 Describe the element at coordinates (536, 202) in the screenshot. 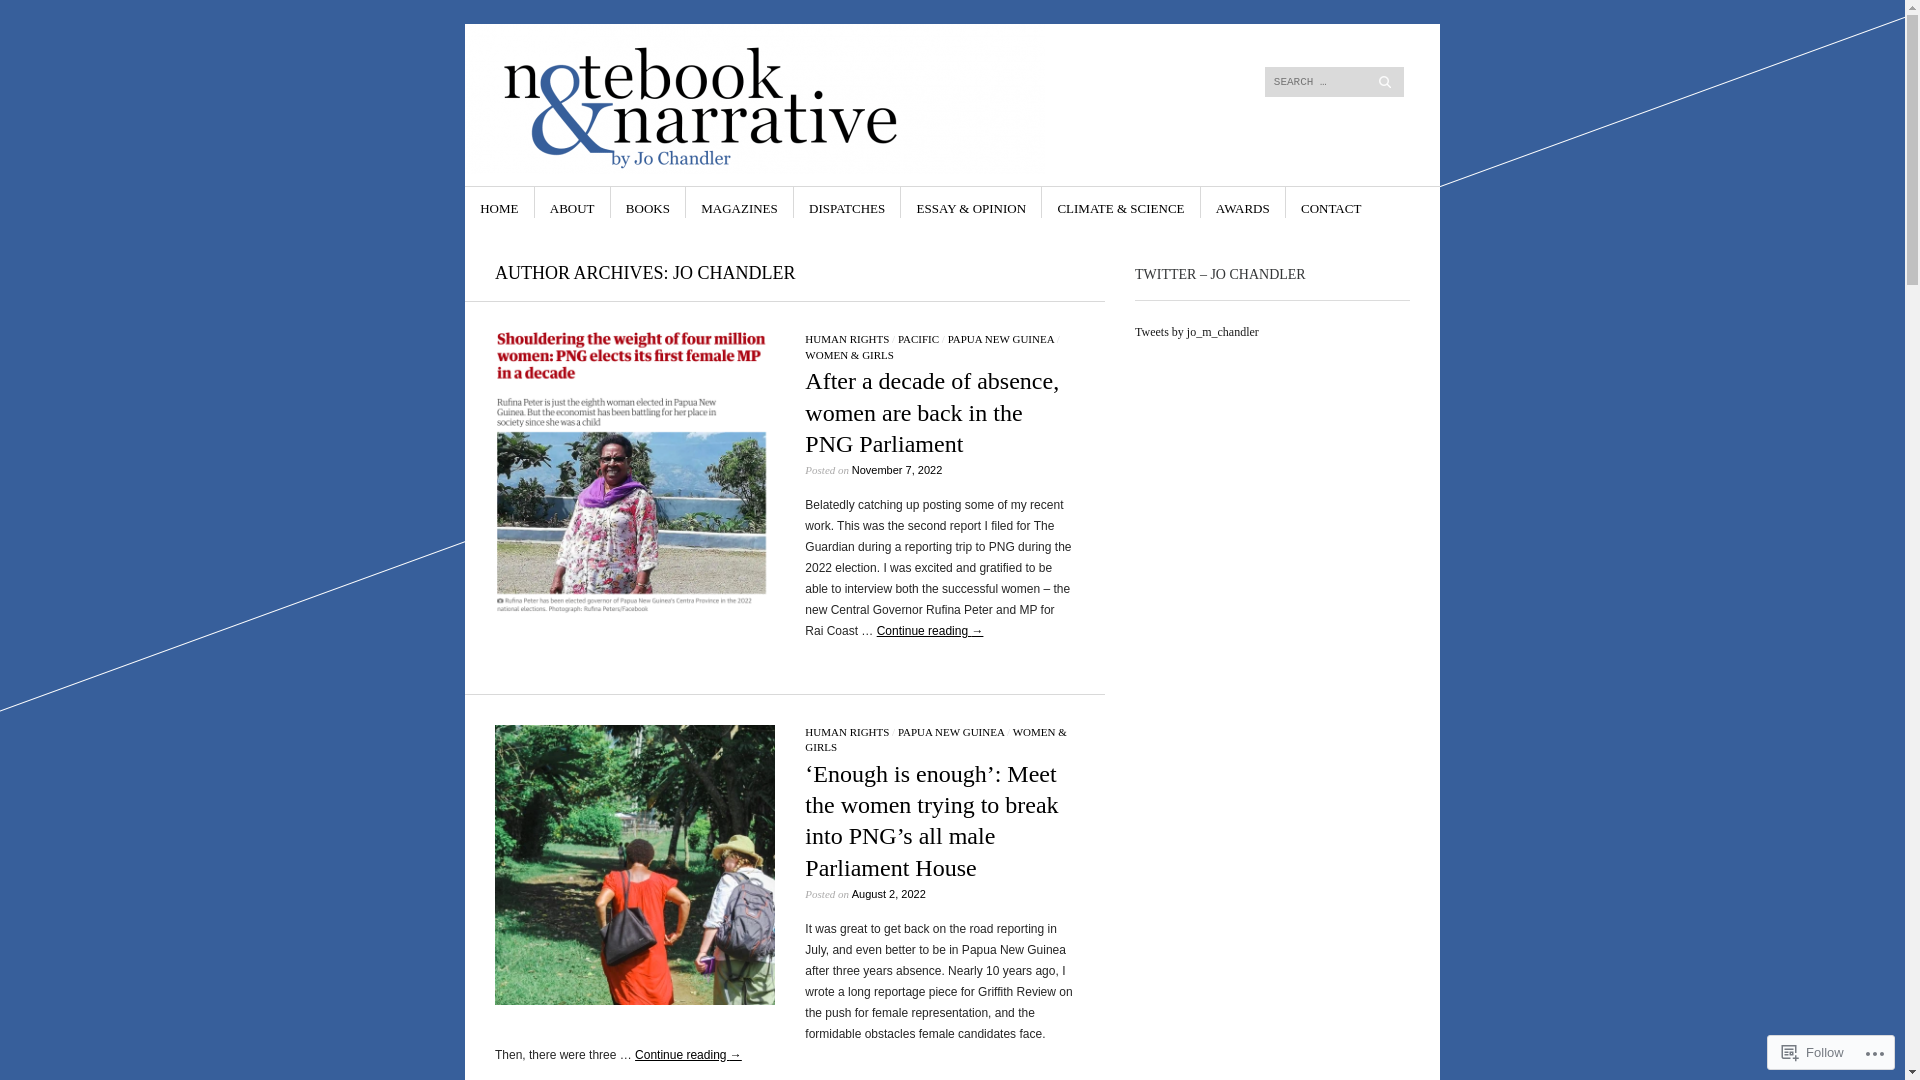

I see `SKIP TO CONTENT` at that location.